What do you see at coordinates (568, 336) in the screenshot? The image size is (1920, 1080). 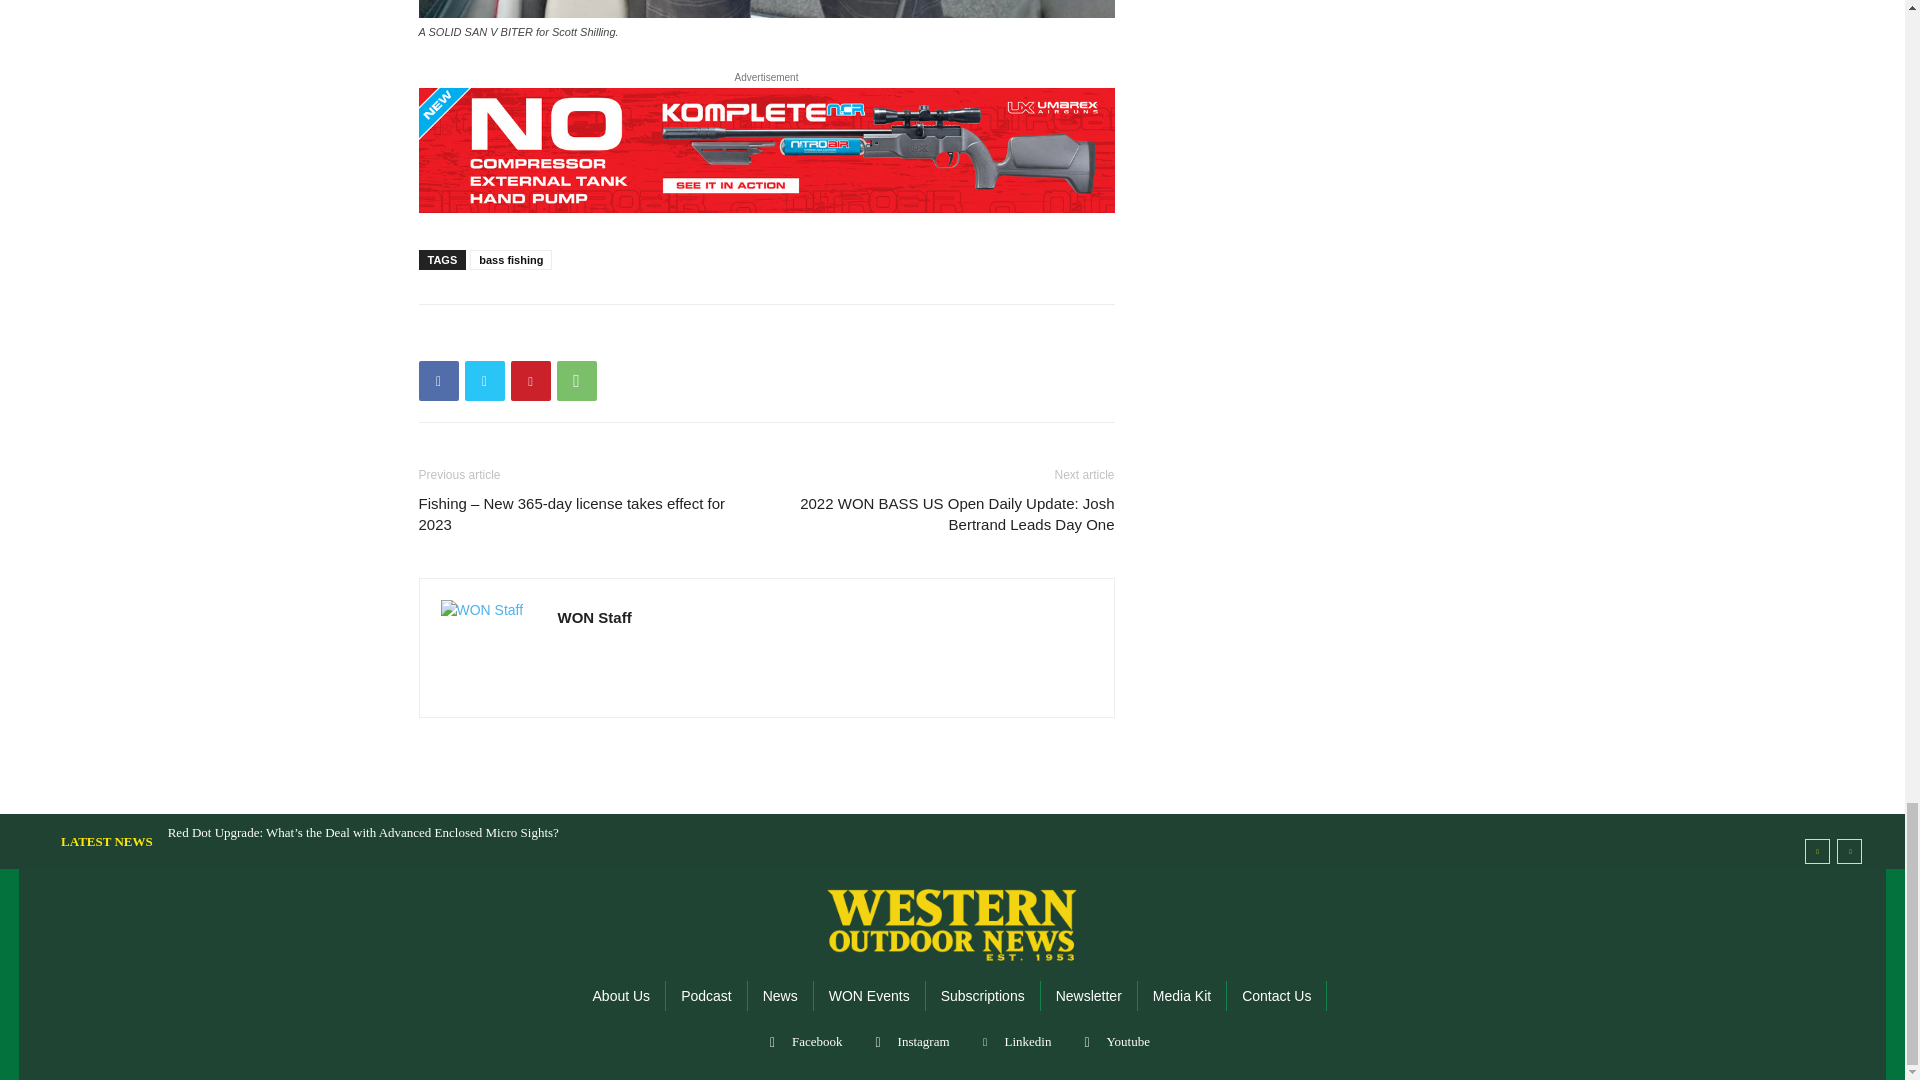 I see `bottomFacebookLike` at bounding box center [568, 336].